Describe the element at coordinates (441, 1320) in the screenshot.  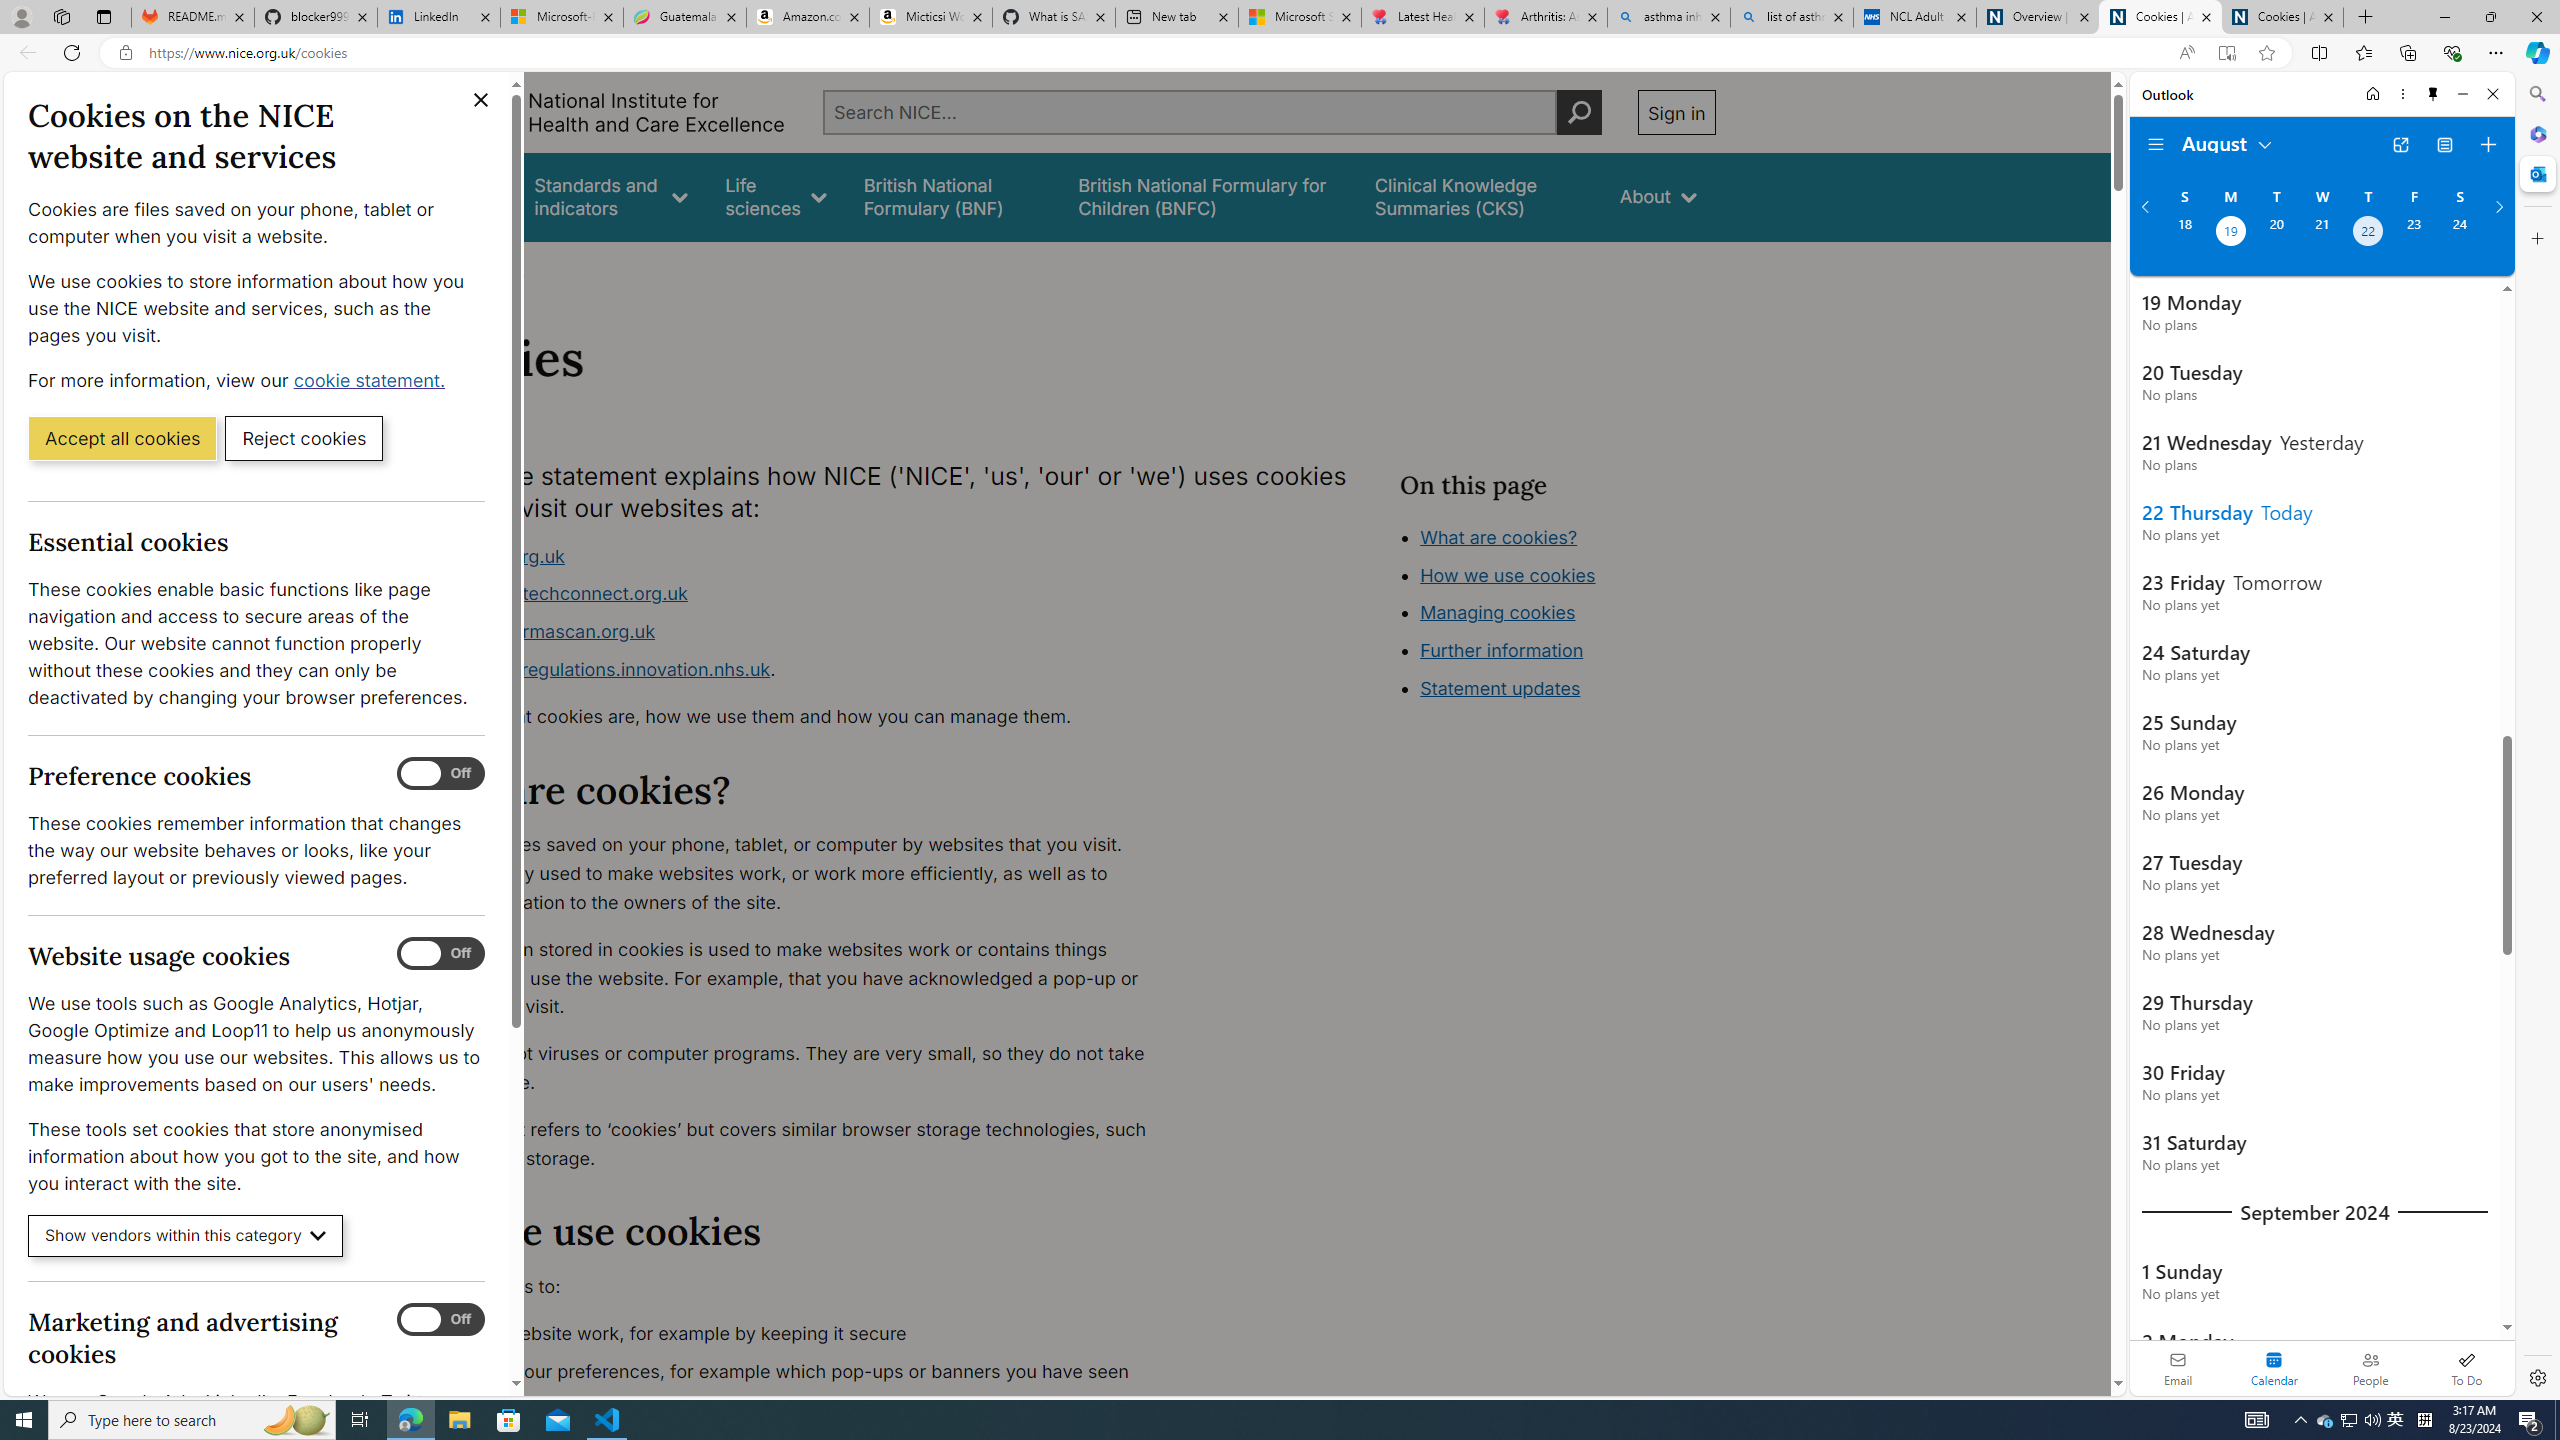
I see `Marketing and advertising cookies` at that location.